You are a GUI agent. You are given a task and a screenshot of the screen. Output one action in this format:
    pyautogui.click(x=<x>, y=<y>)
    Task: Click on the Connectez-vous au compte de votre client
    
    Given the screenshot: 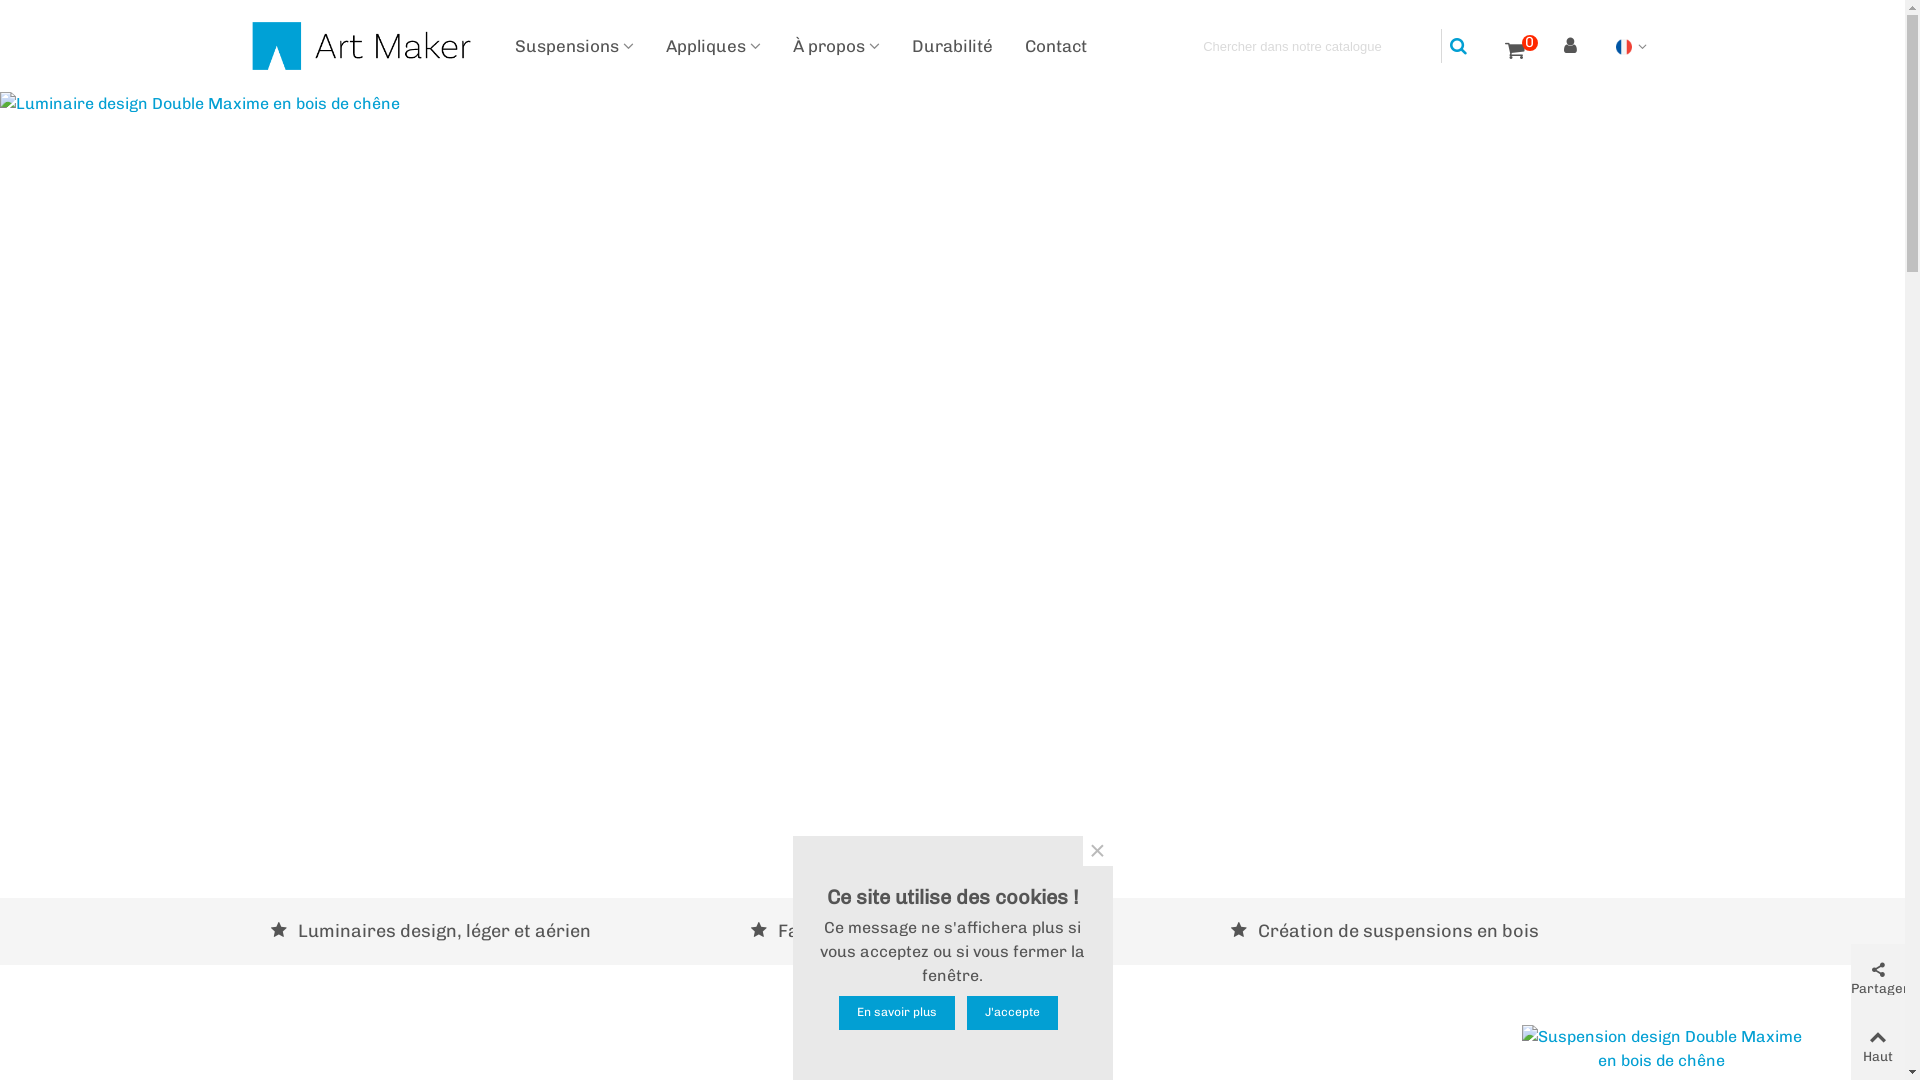 What is the action you would take?
    pyautogui.click(x=1573, y=46)
    